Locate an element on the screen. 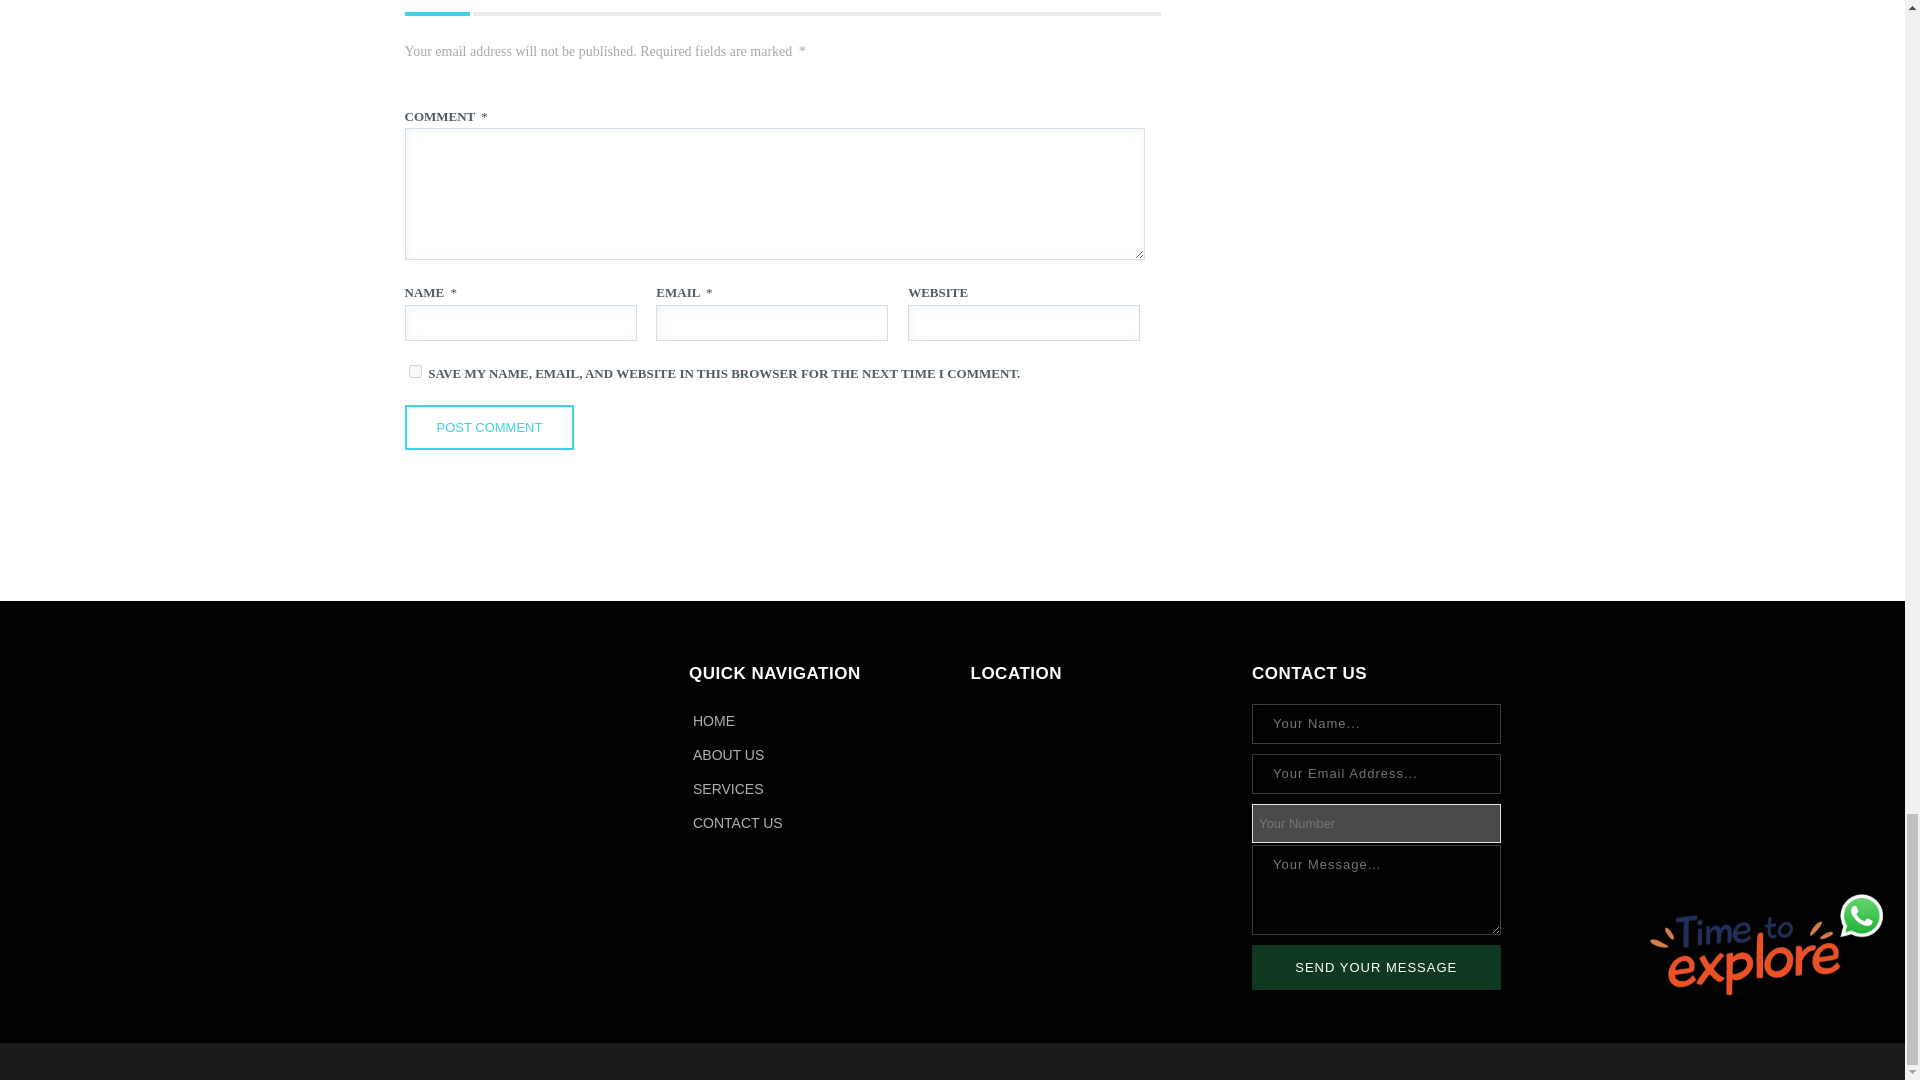  yes is located at coordinates (414, 372).